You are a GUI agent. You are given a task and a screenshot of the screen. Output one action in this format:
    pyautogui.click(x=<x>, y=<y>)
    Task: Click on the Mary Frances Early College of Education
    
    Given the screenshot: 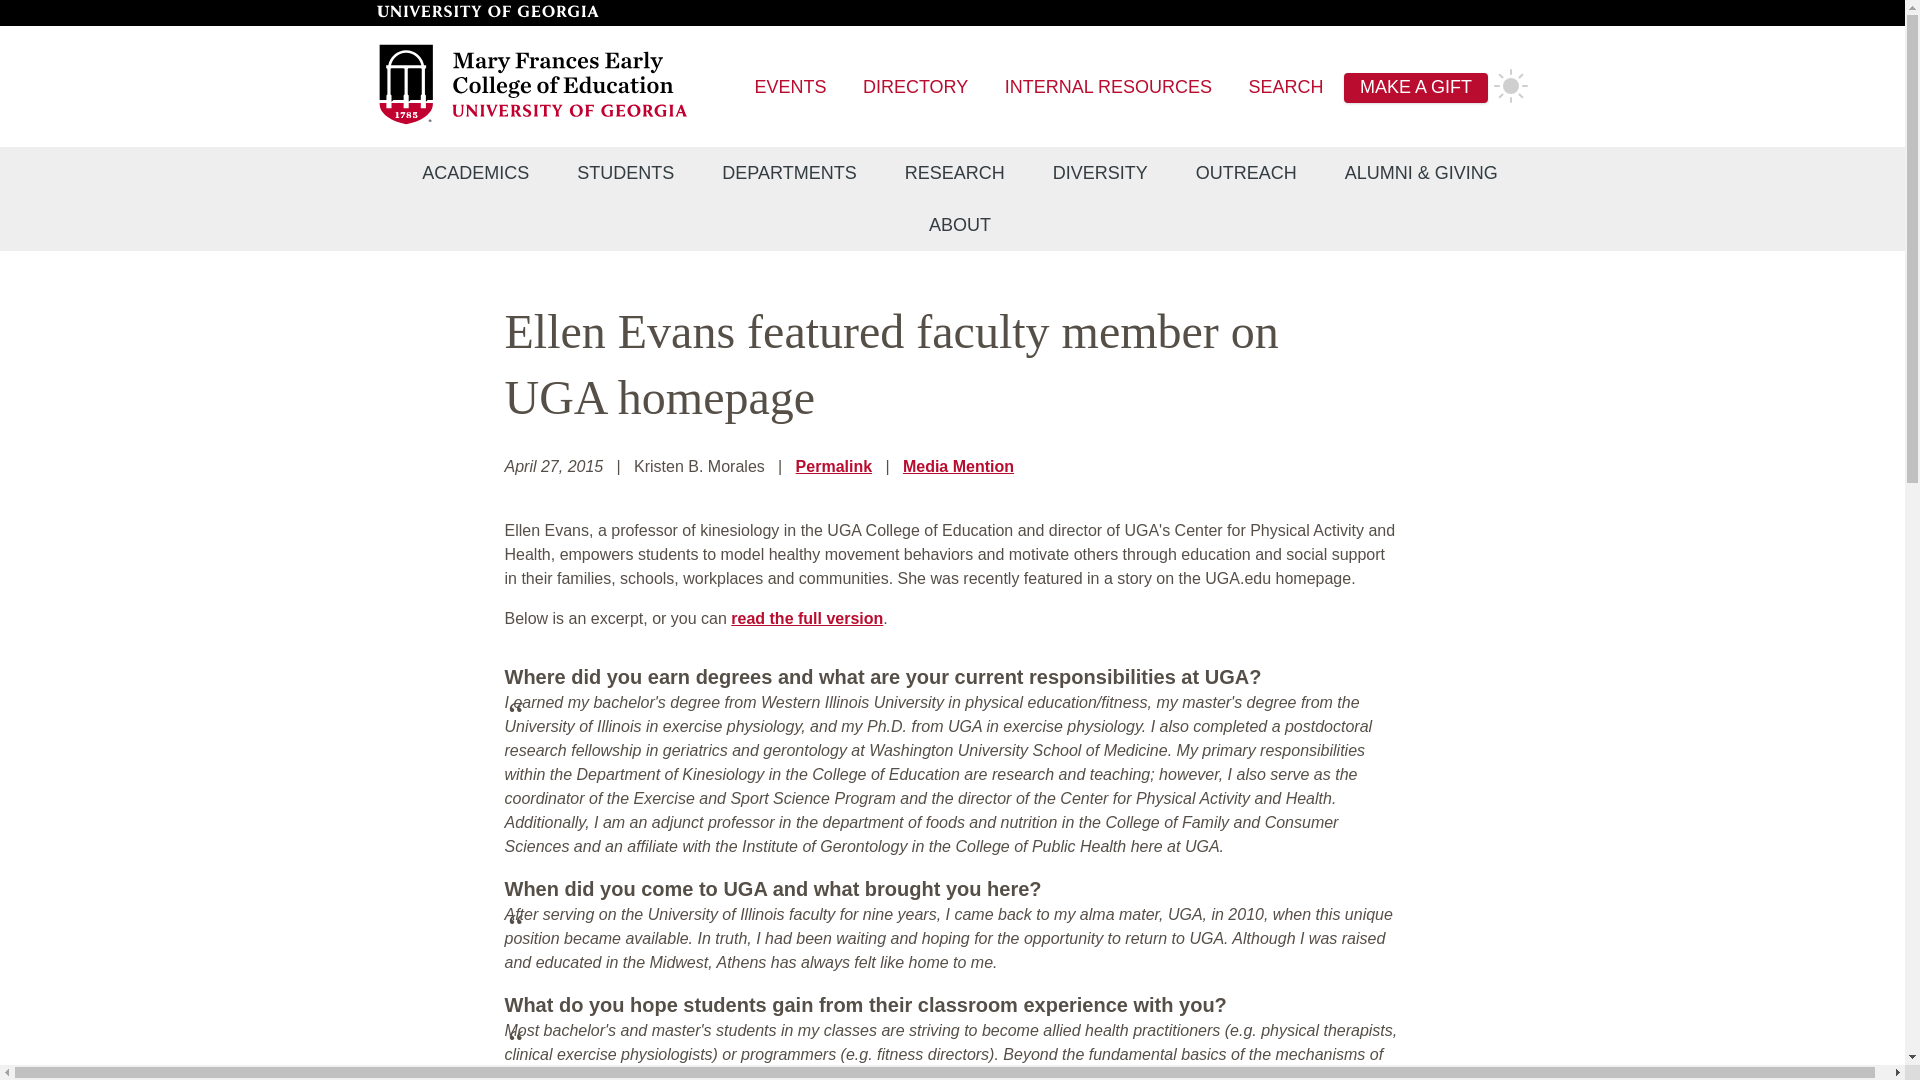 What is the action you would take?
    pyautogui.click(x=534, y=121)
    